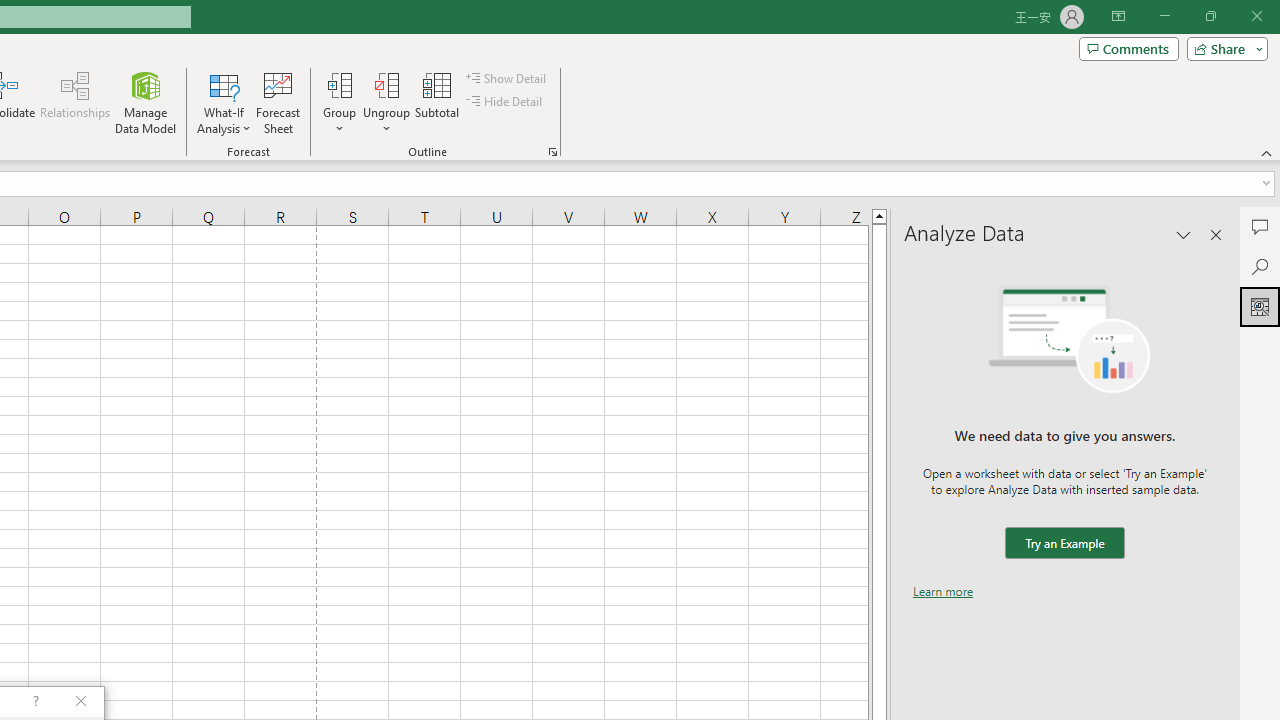 The image size is (1280, 720). Describe the element at coordinates (943, 591) in the screenshot. I see `Learn more` at that location.